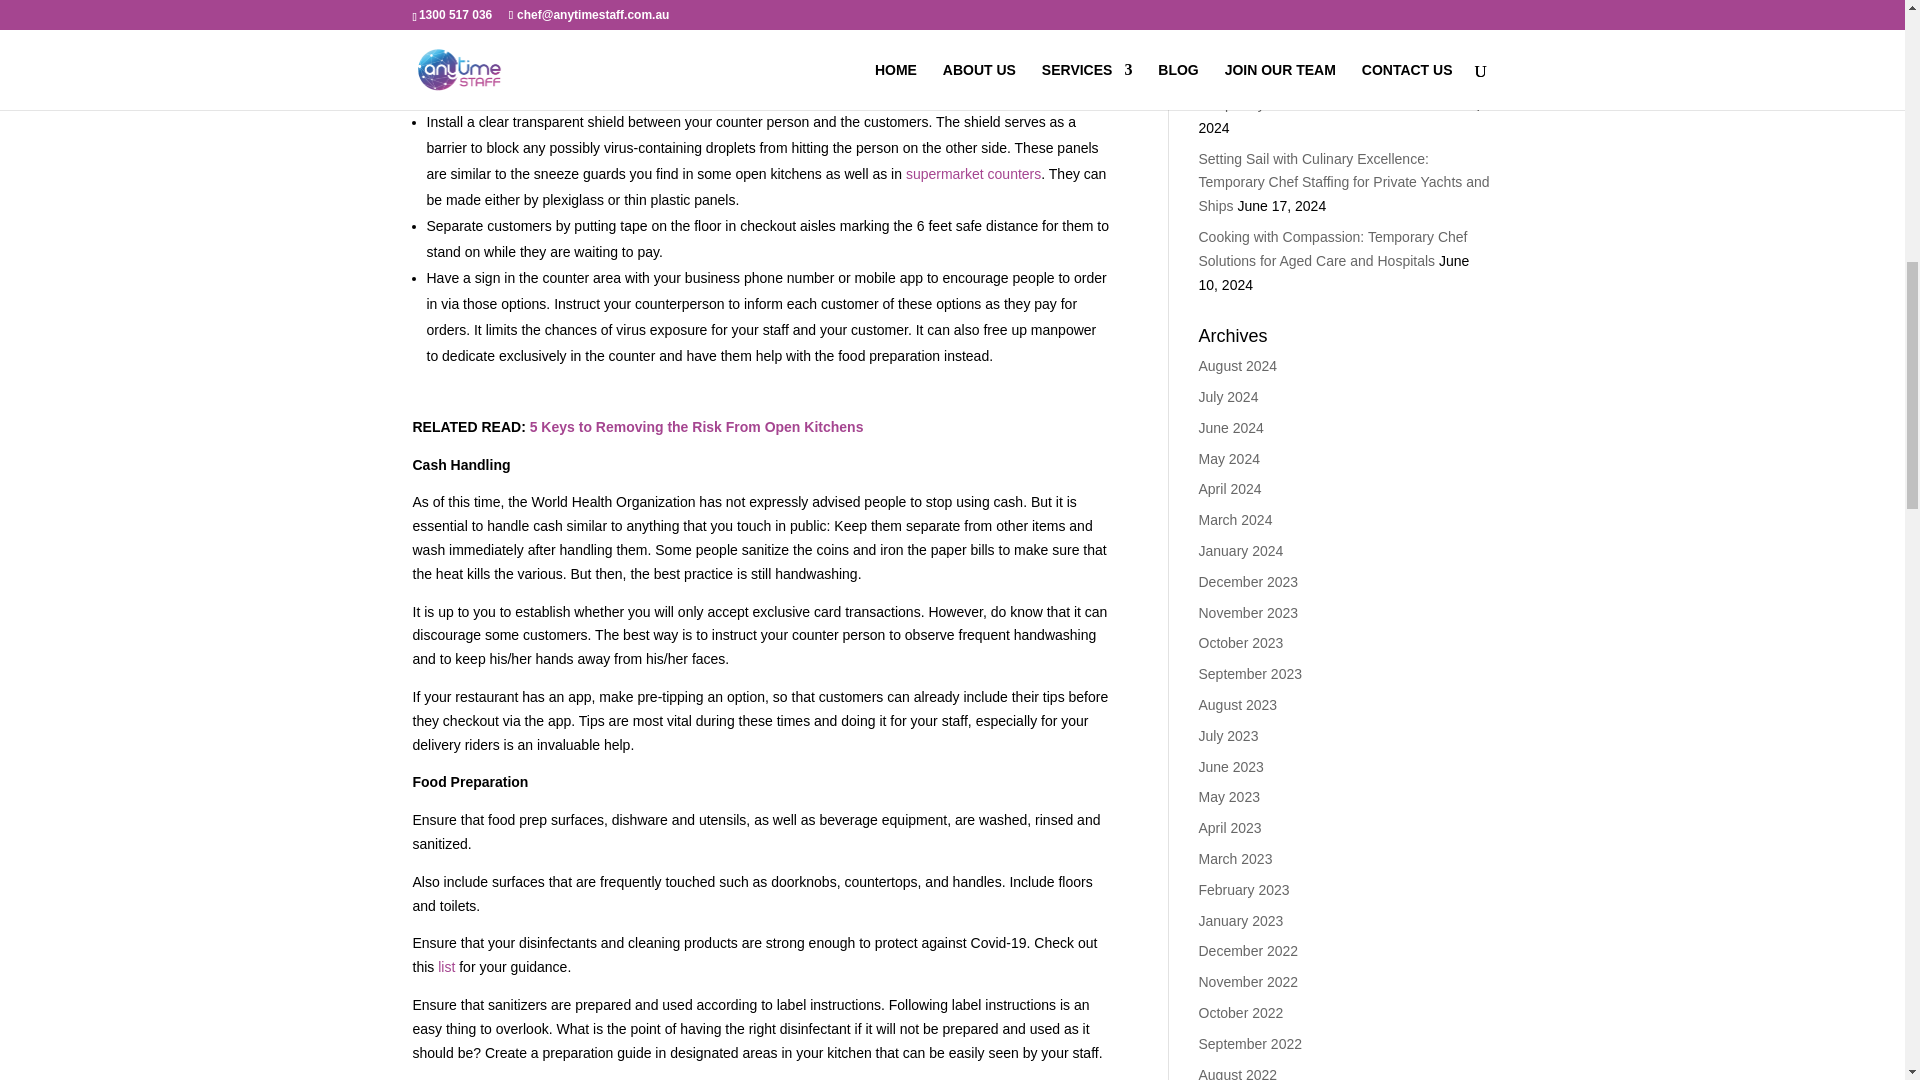 The width and height of the screenshot is (1920, 1080). Describe the element at coordinates (446, 967) in the screenshot. I see `list` at that location.